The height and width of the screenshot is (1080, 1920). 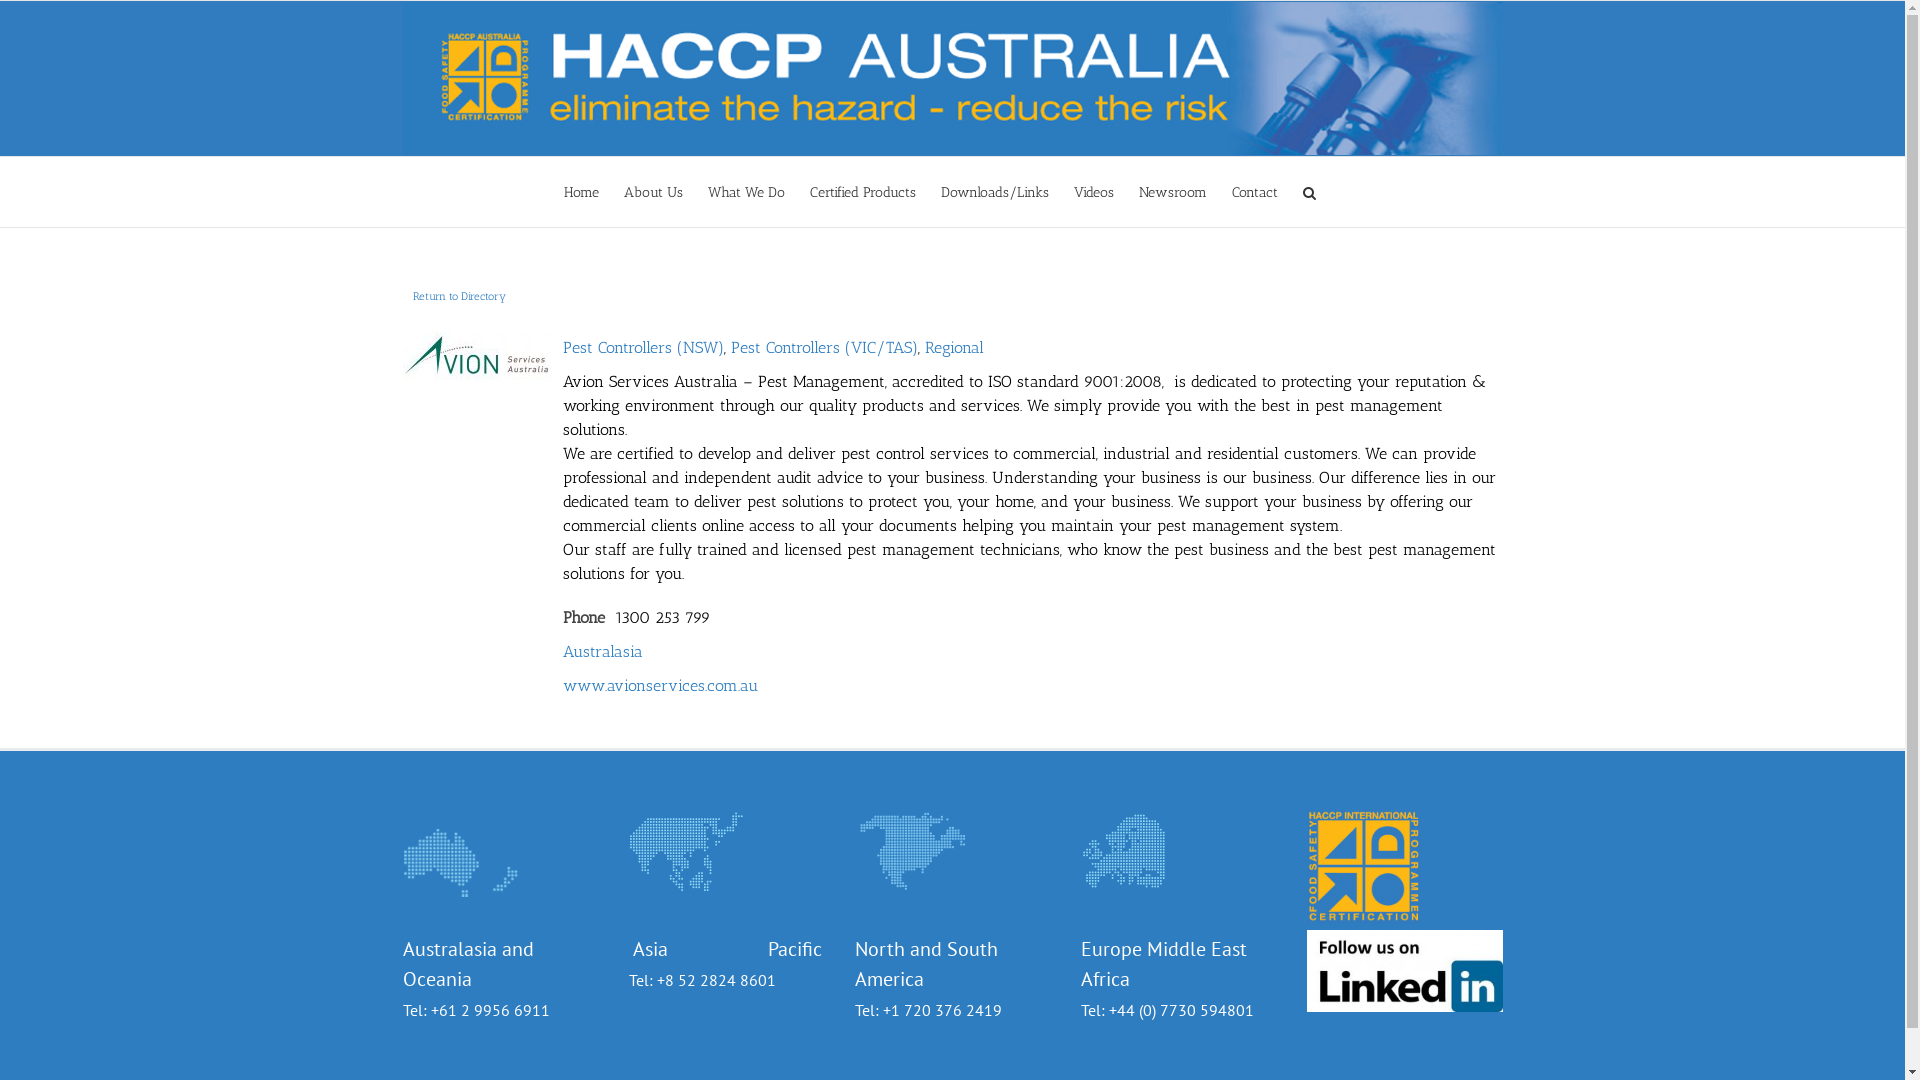 What do you see at coordinates (660, 686) in the screenshot?
I see `www.avionservices.com.au` at bounding box center [660, 686].